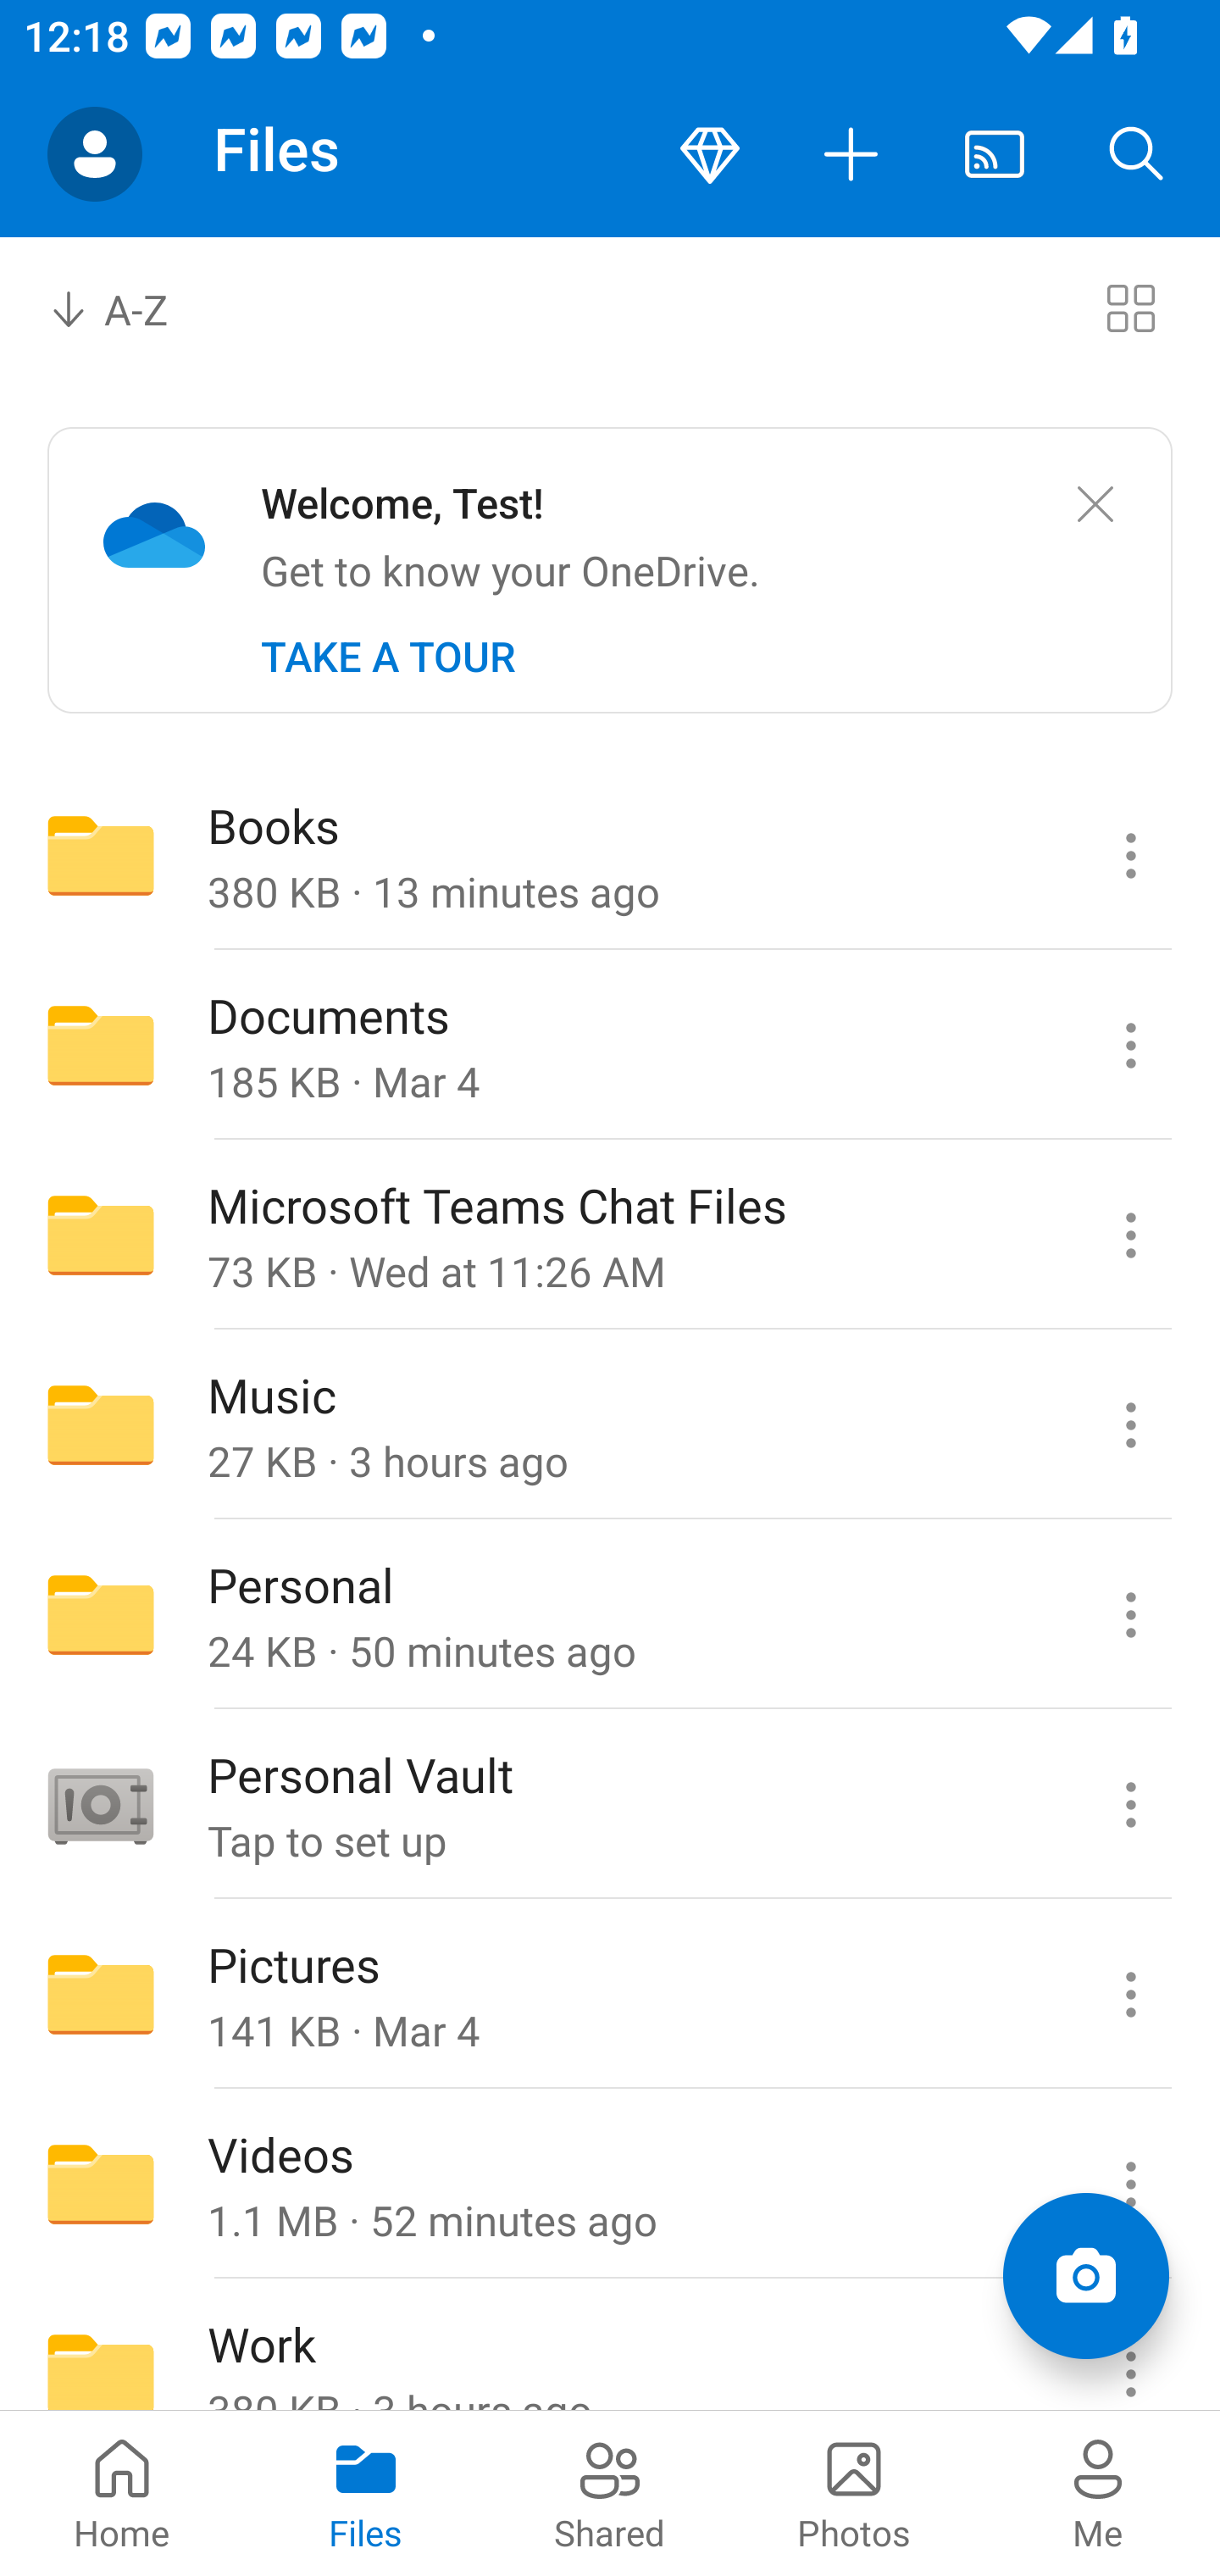 The height and width of the screenshot is (2576, 1220). Describe the element at coordinates (1098, 2493) in the screenshot. I see `Me pivot Me` at that location.